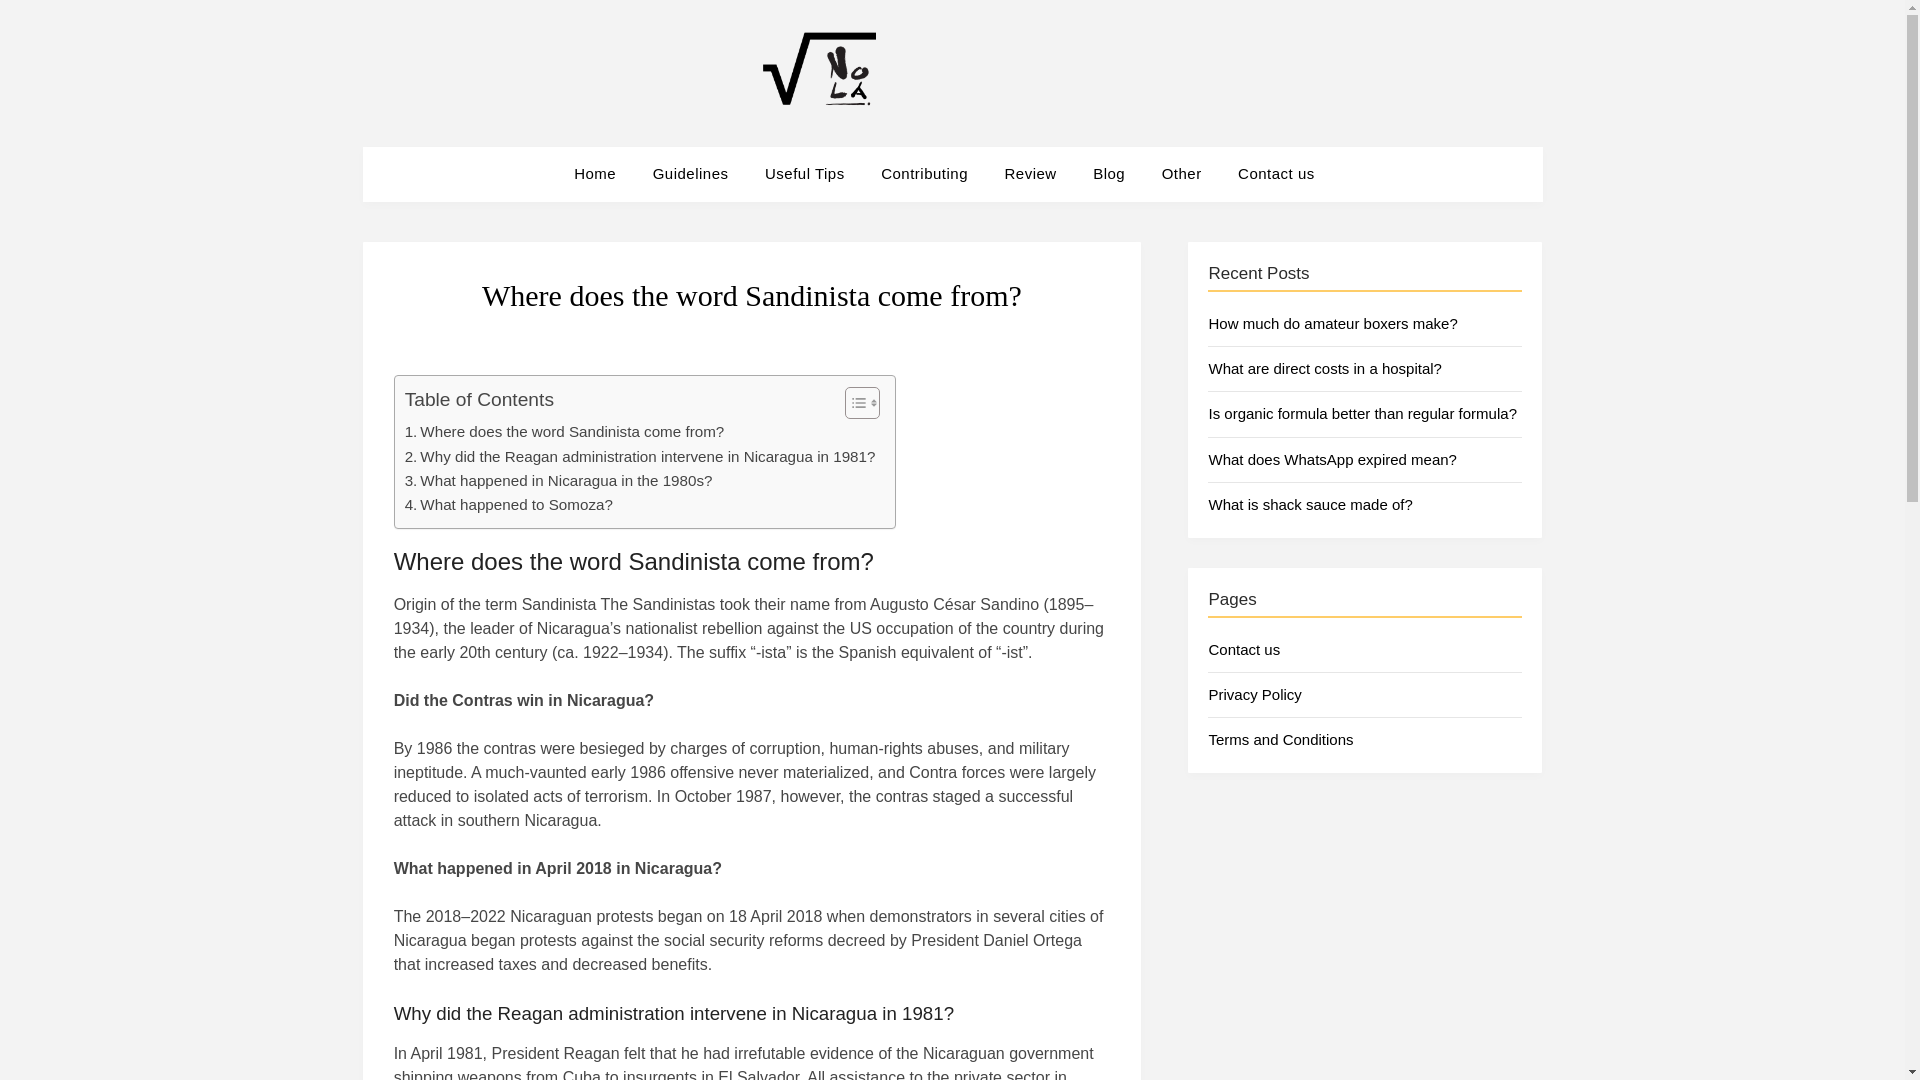 The width and height of the screenshot is (1920, 1080). I want to click on Is organic formula better than regular formula?, so click(1362, 414).